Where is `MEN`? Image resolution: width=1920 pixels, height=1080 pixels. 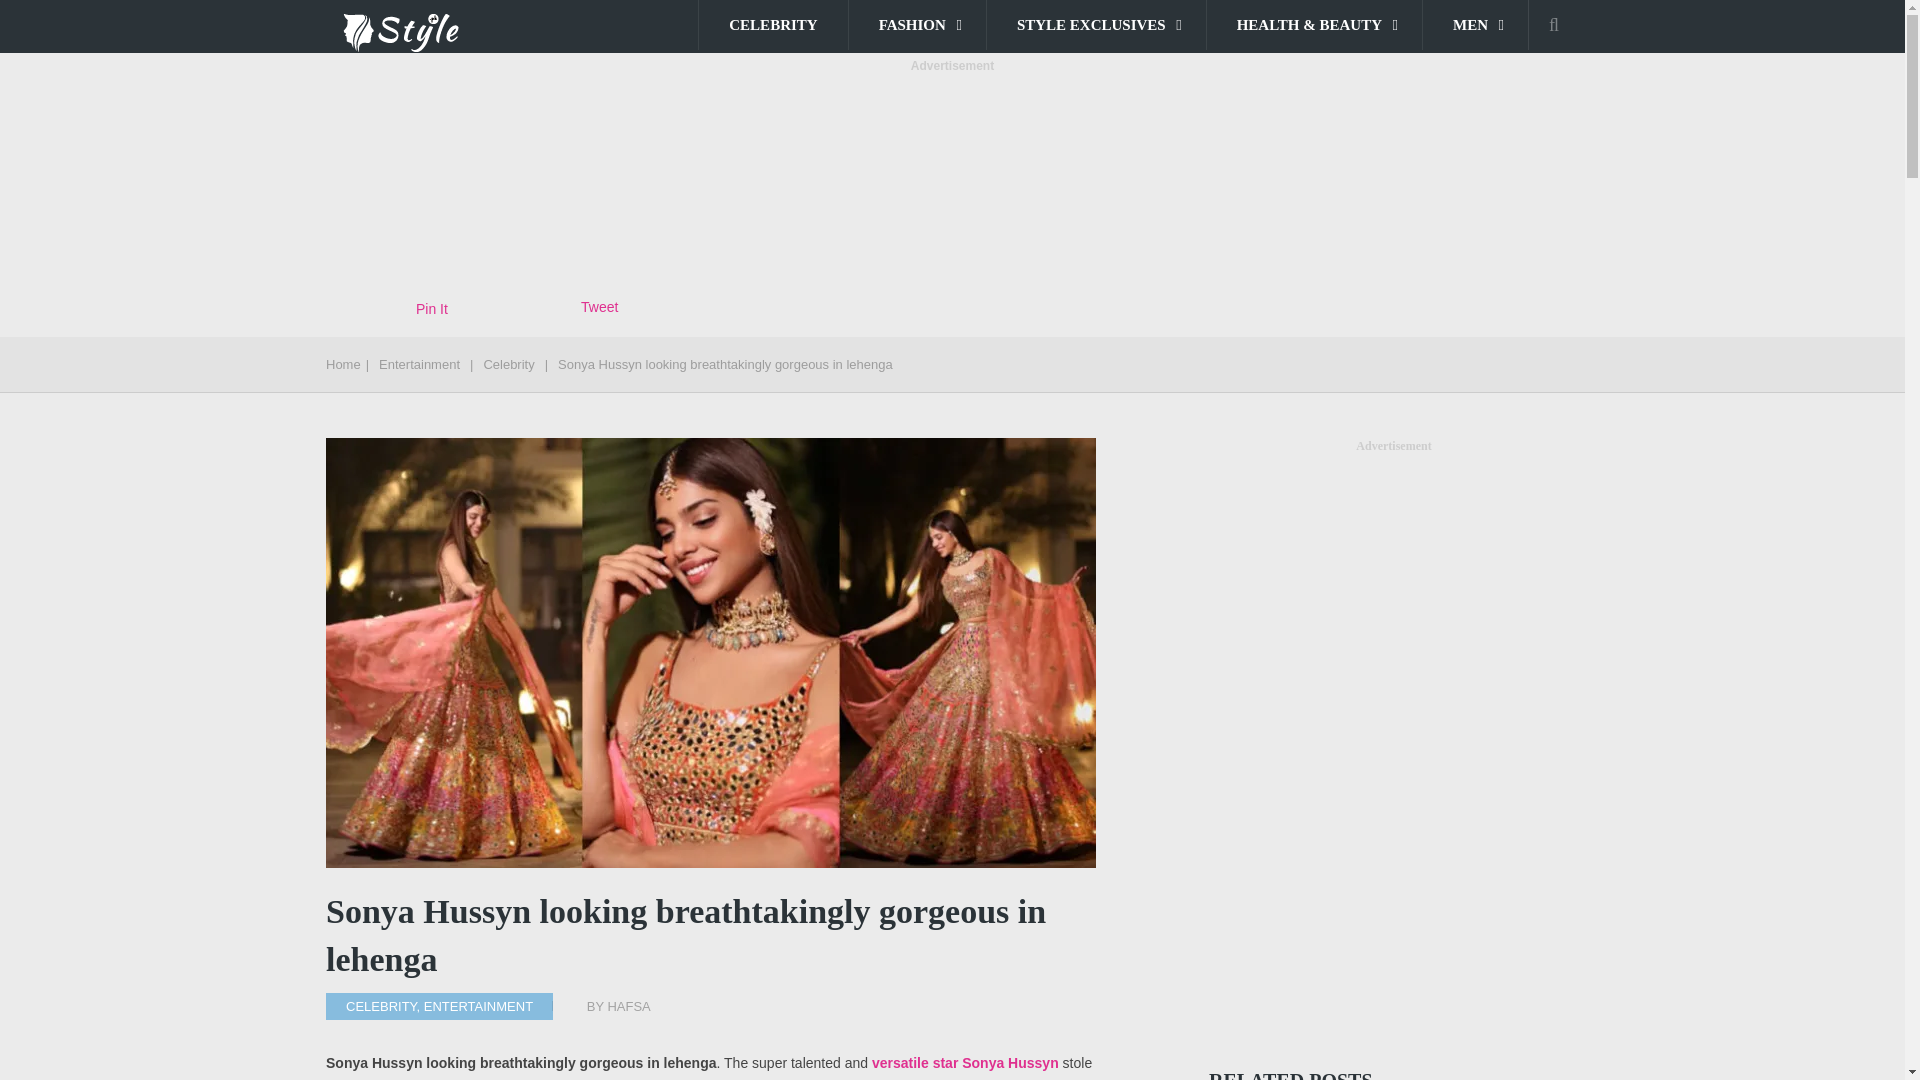 MEN is located at coordinates (1475, 24).